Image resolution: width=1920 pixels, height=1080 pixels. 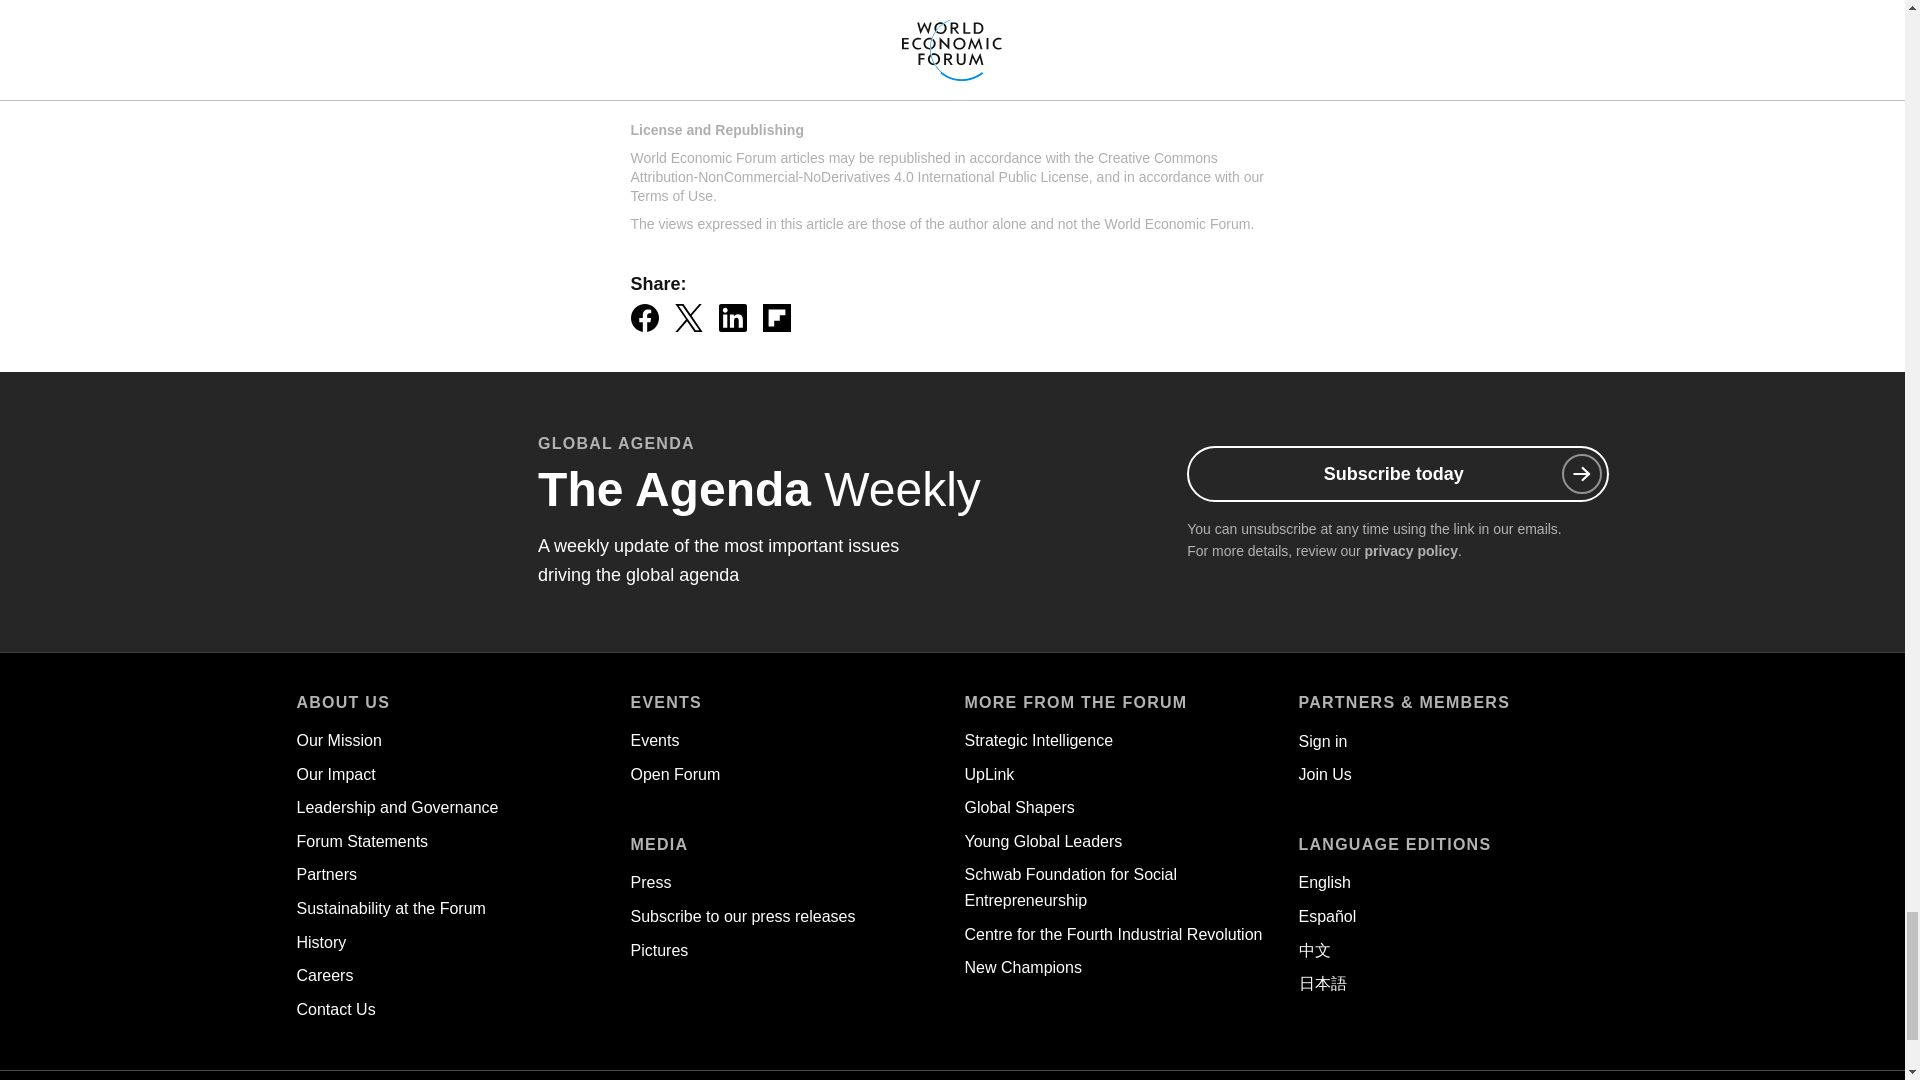 What do you see at coordinates (324, 974) in the screenshot?
I see `Careers` at bounding box center [324, 974].